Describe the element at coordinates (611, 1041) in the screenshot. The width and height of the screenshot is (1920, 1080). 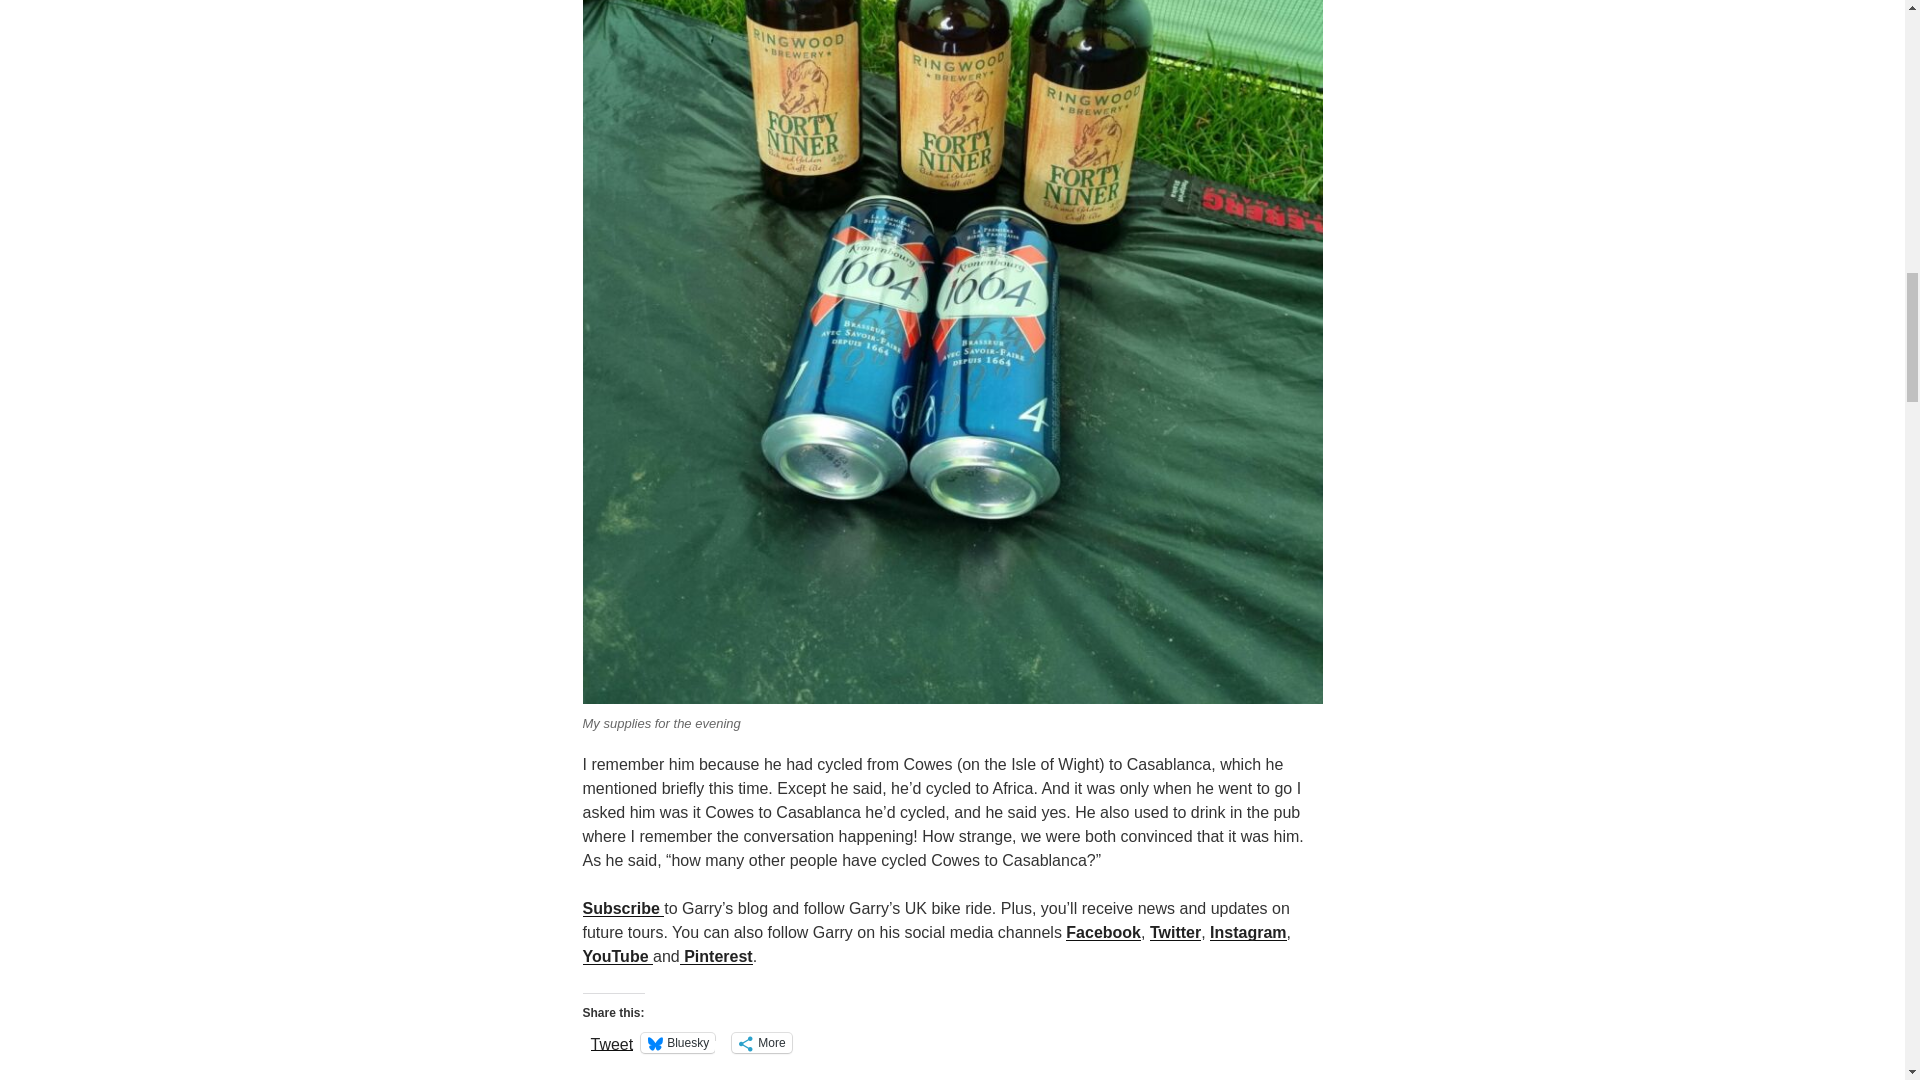
I see `Tweet` at that location.